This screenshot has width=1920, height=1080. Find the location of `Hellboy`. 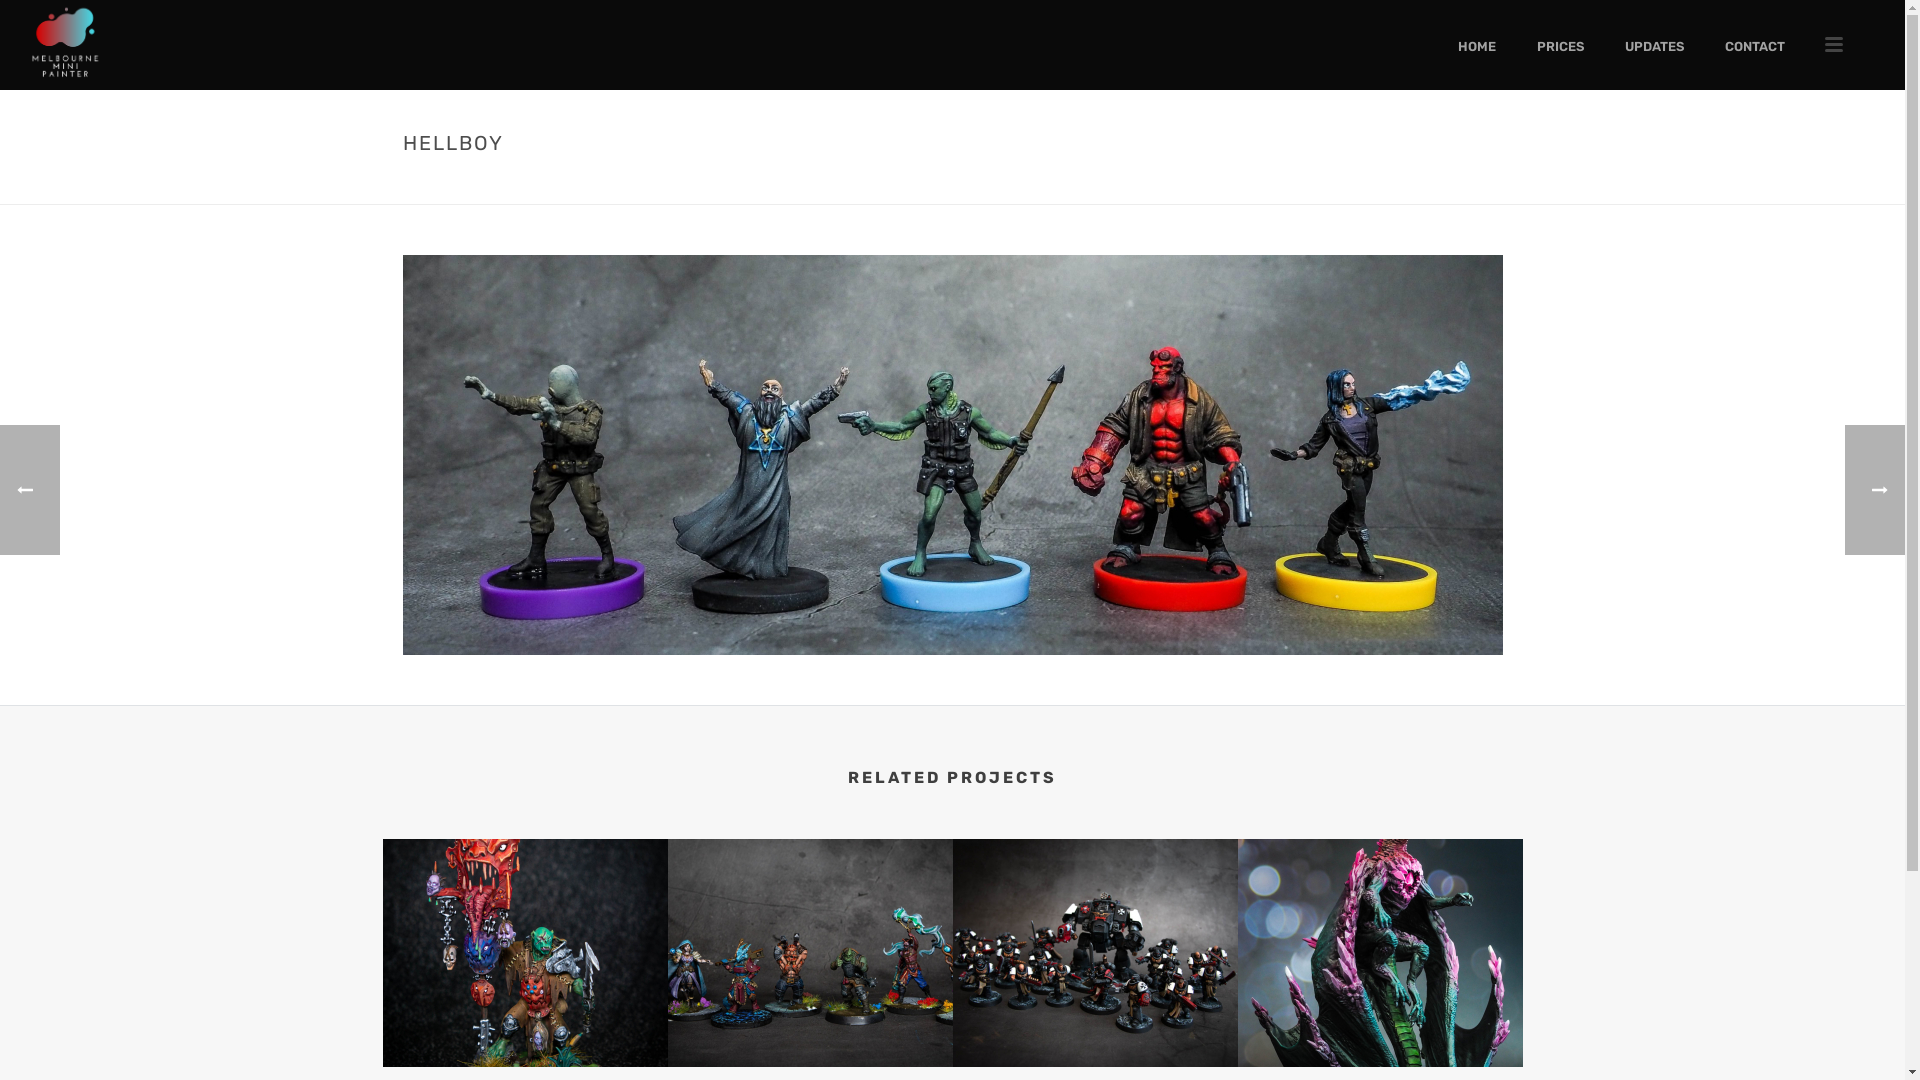

Hellboy is located at coordinates (952, 455).